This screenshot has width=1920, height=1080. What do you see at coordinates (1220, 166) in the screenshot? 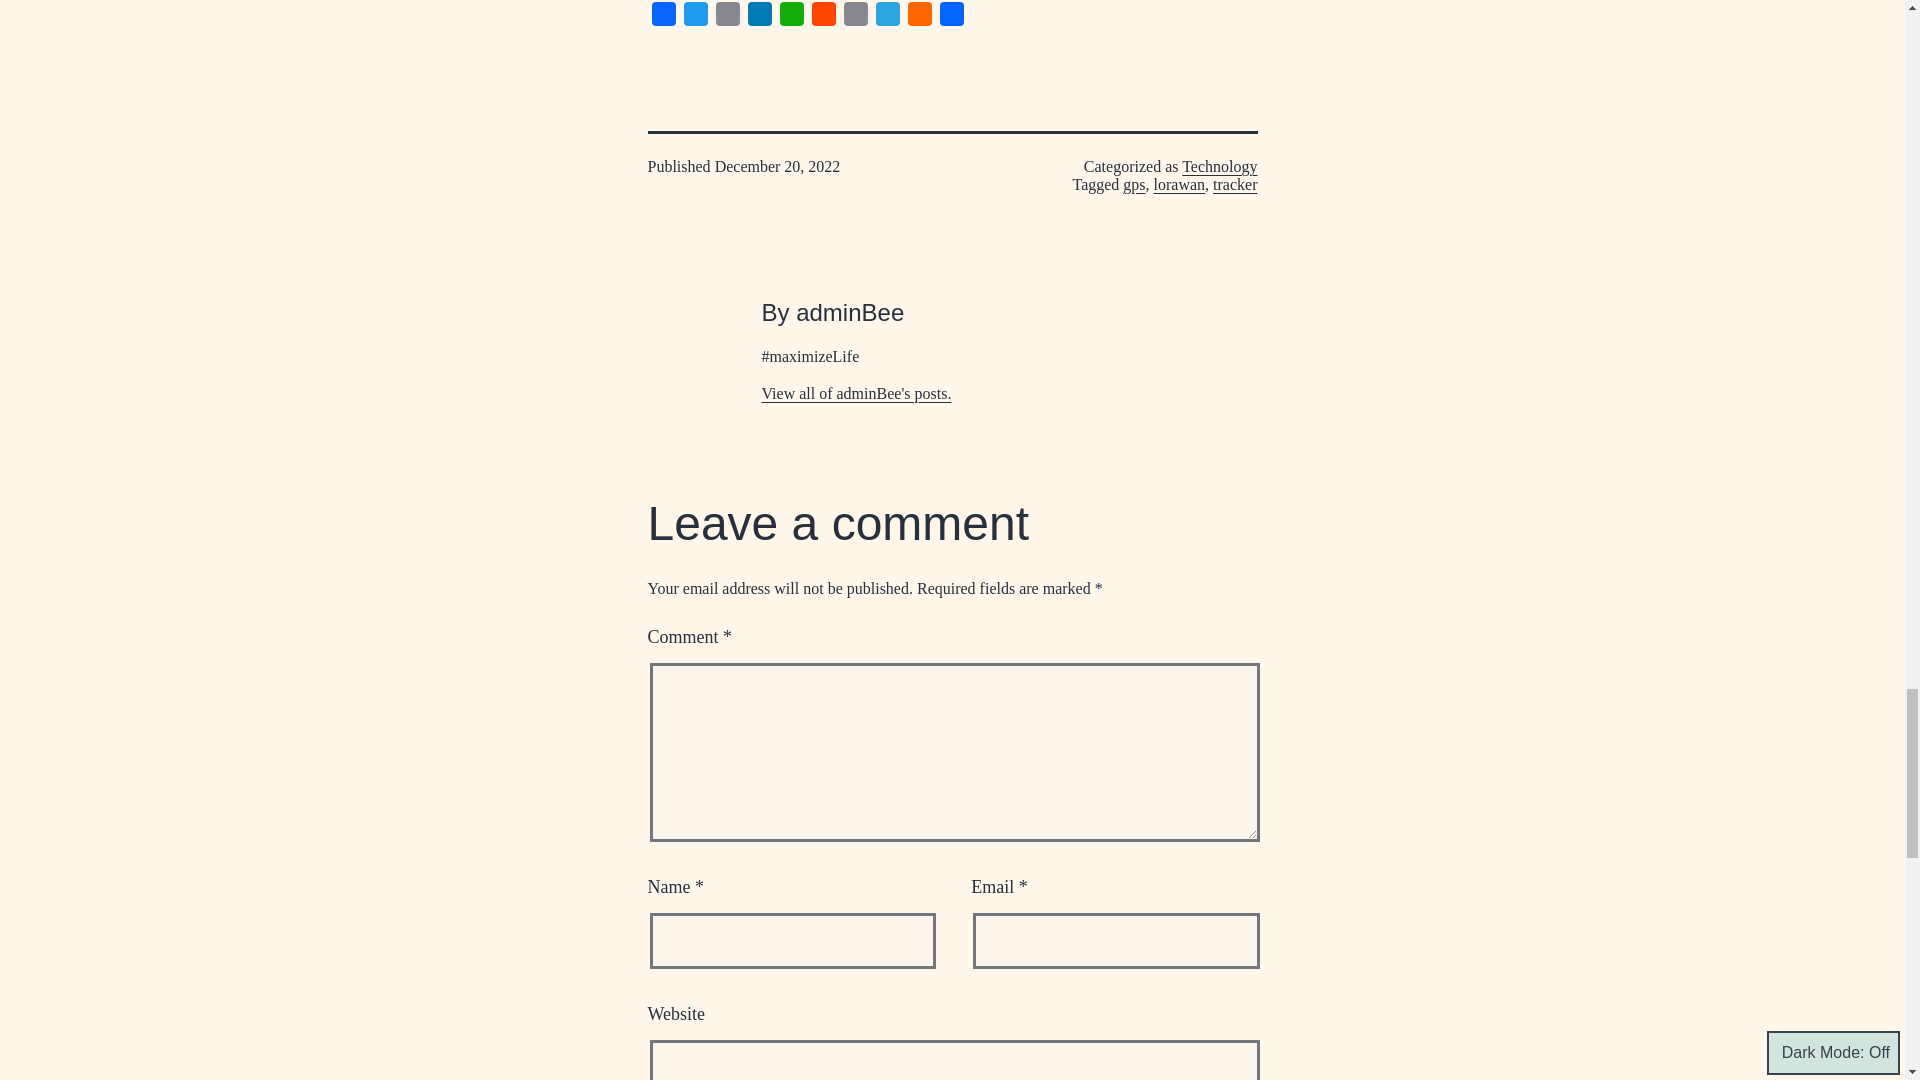
I see `Technology` at bounding box center [1220, 166].